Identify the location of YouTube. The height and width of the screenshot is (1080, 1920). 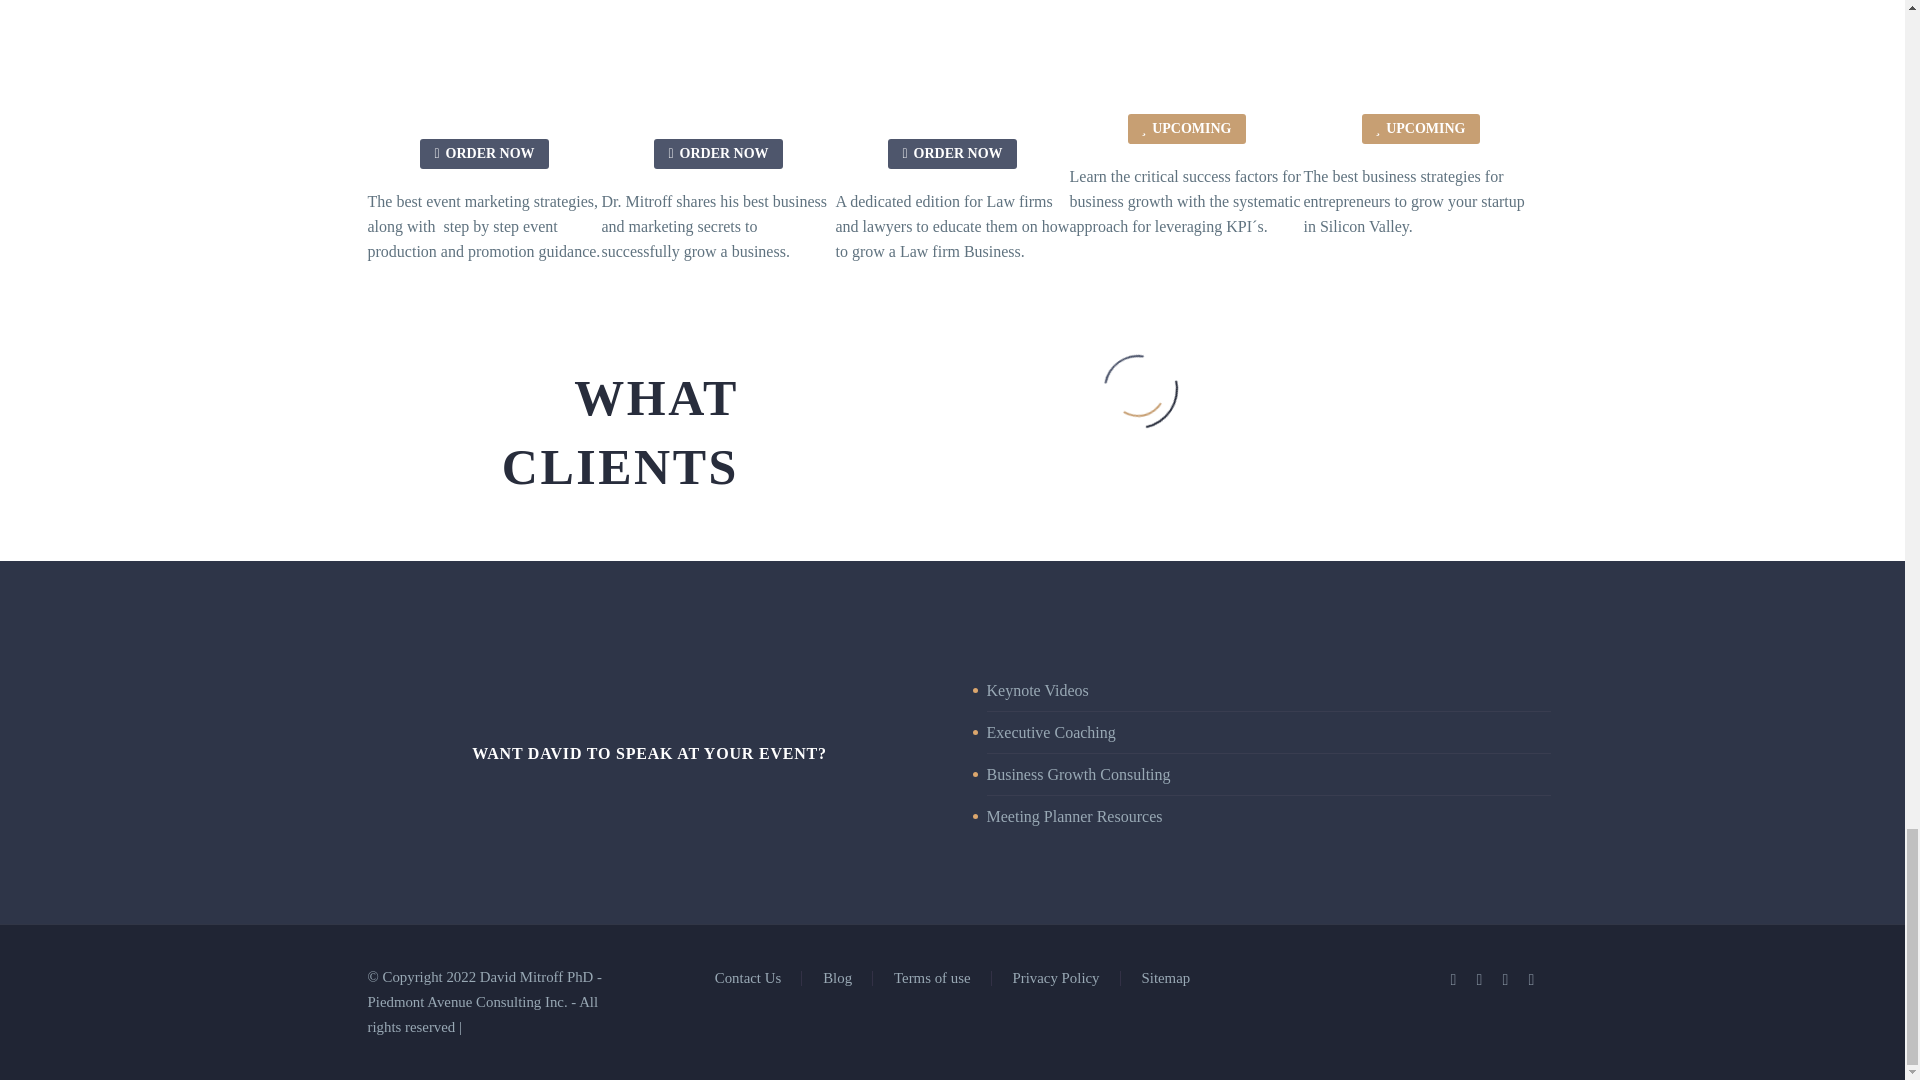
(1532, 980).